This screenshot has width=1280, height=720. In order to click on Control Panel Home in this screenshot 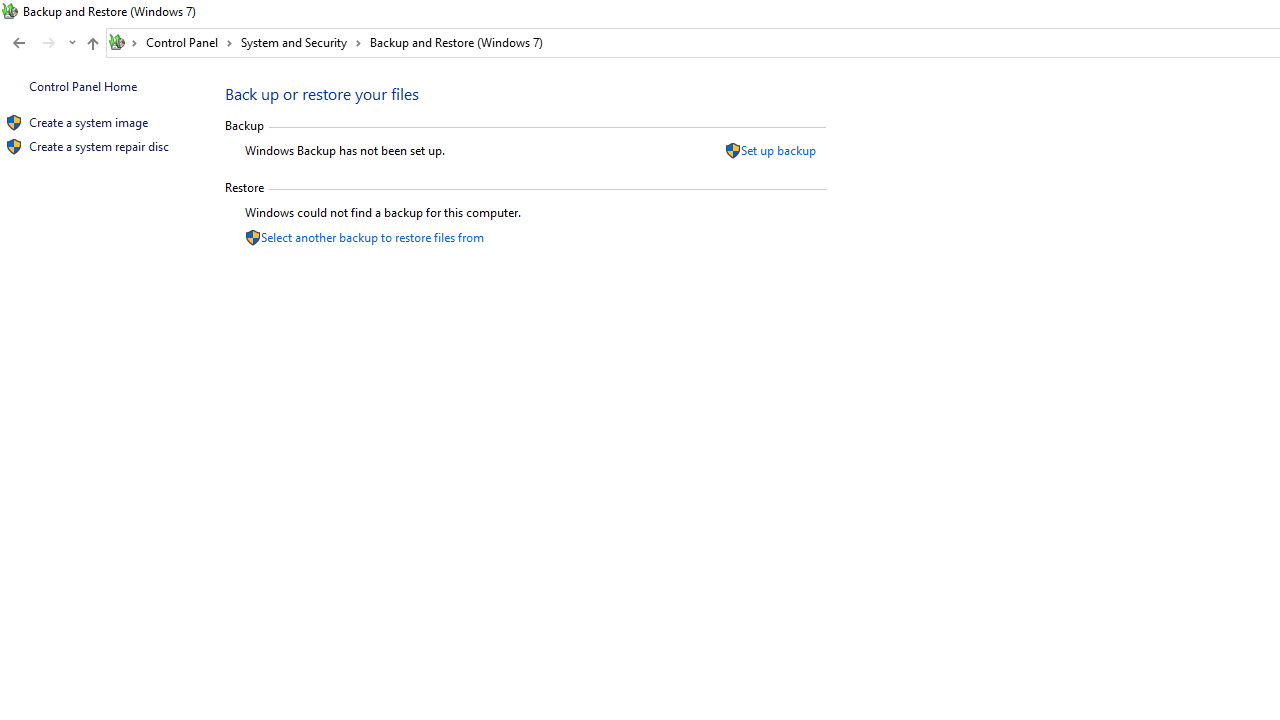, I will do `click(82, 86)`.